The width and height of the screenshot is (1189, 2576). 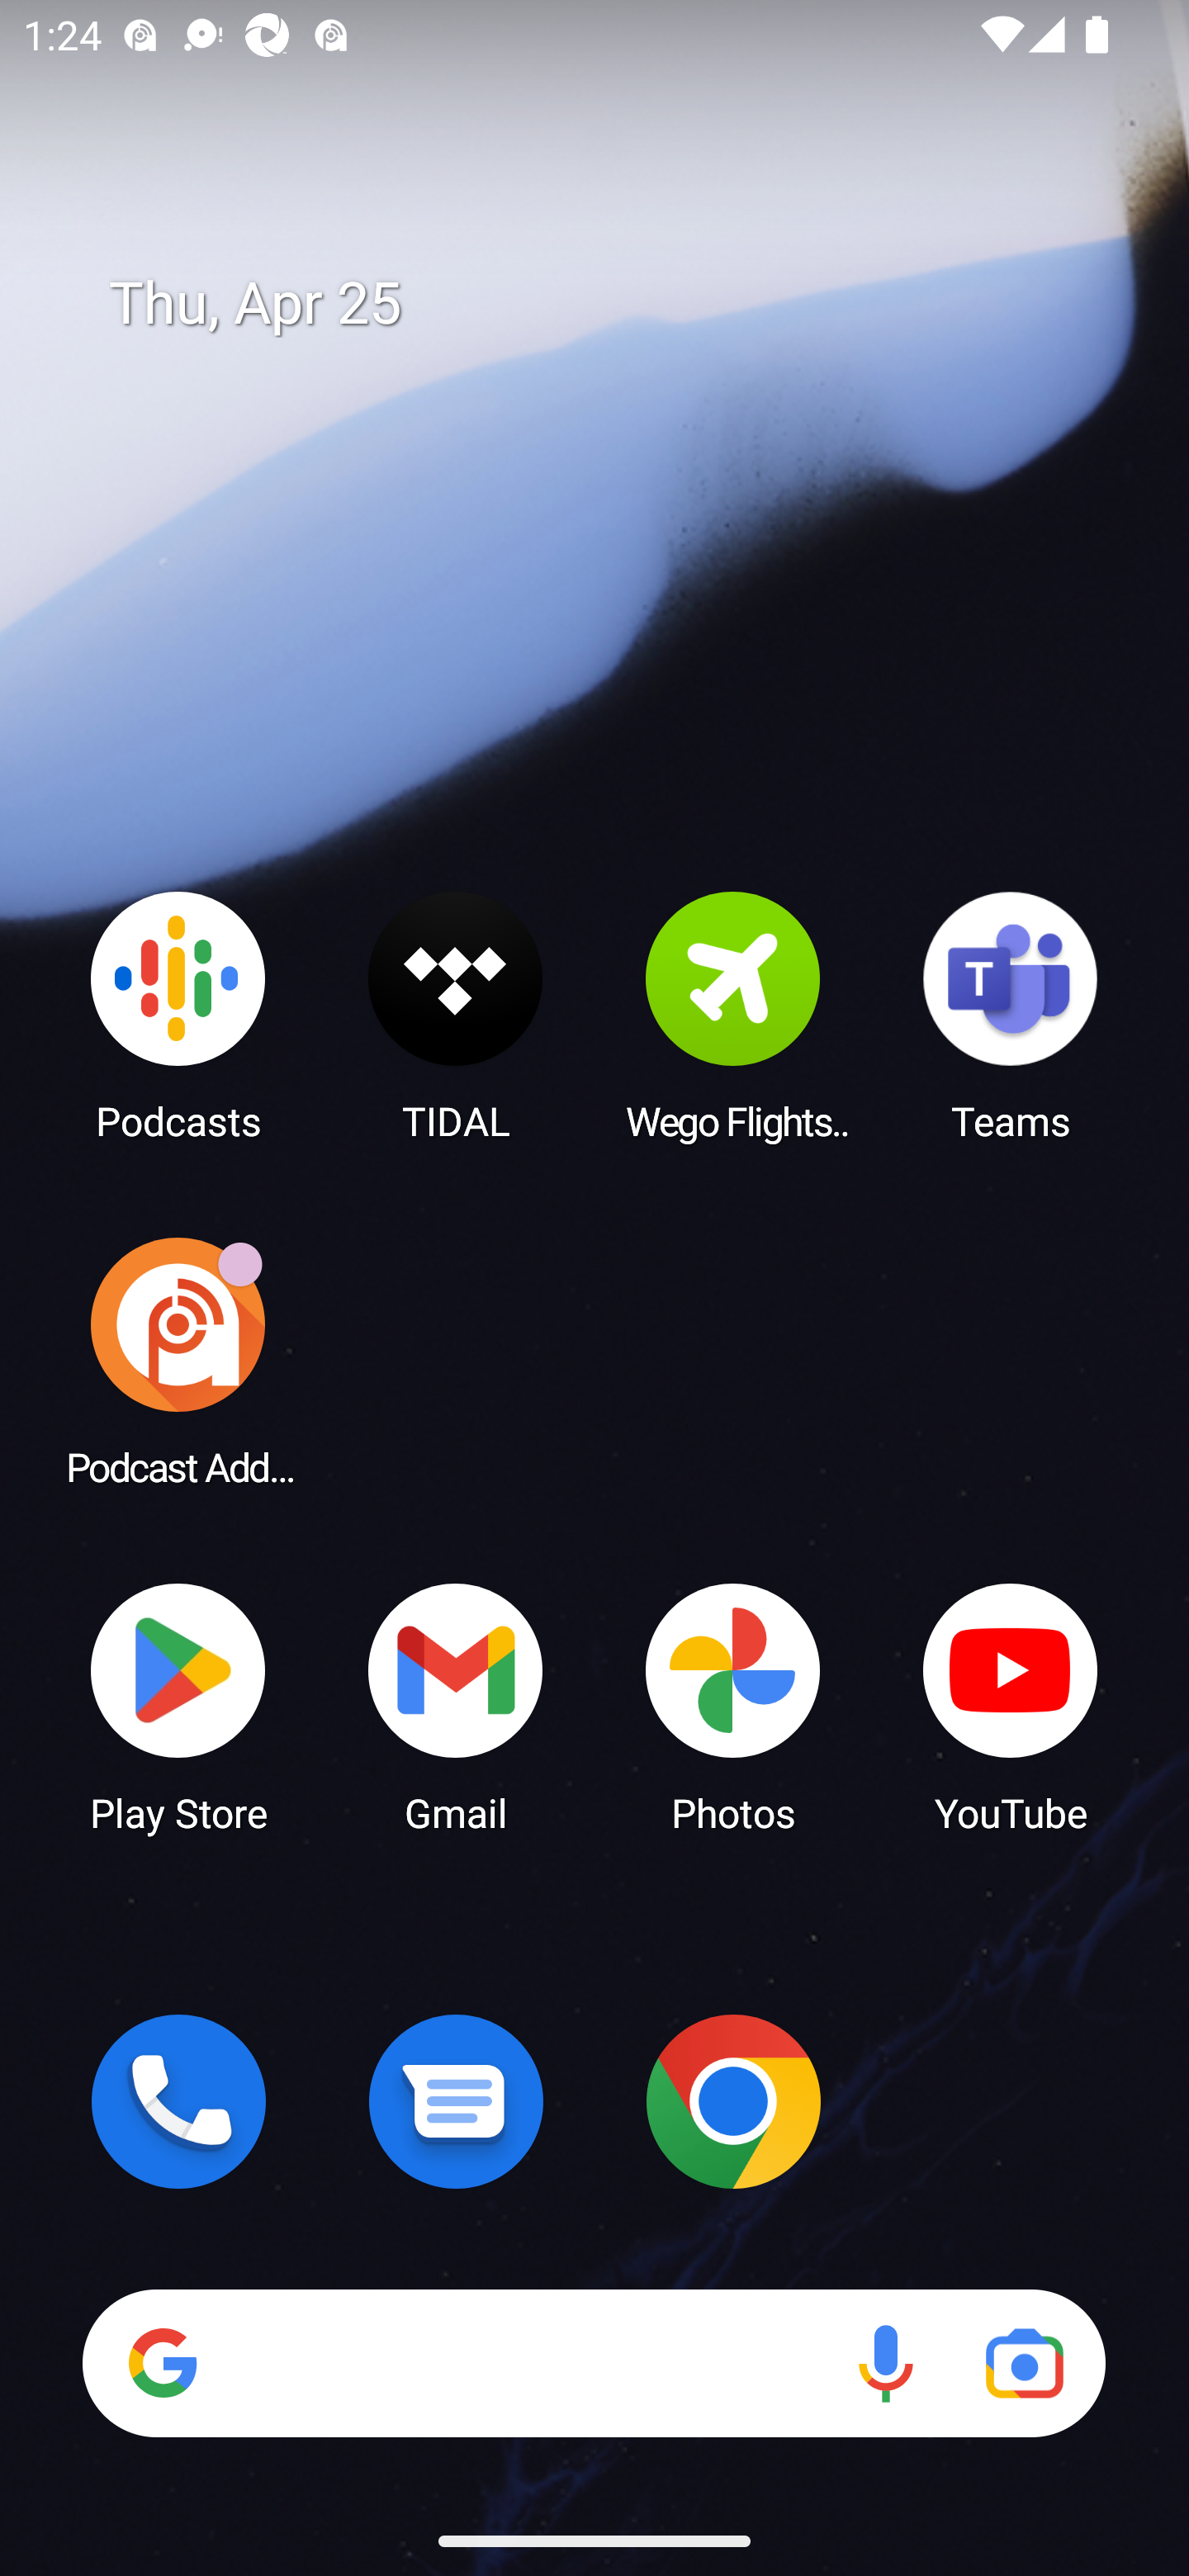 I want to click on Photos, so click(x=733, y=1706).